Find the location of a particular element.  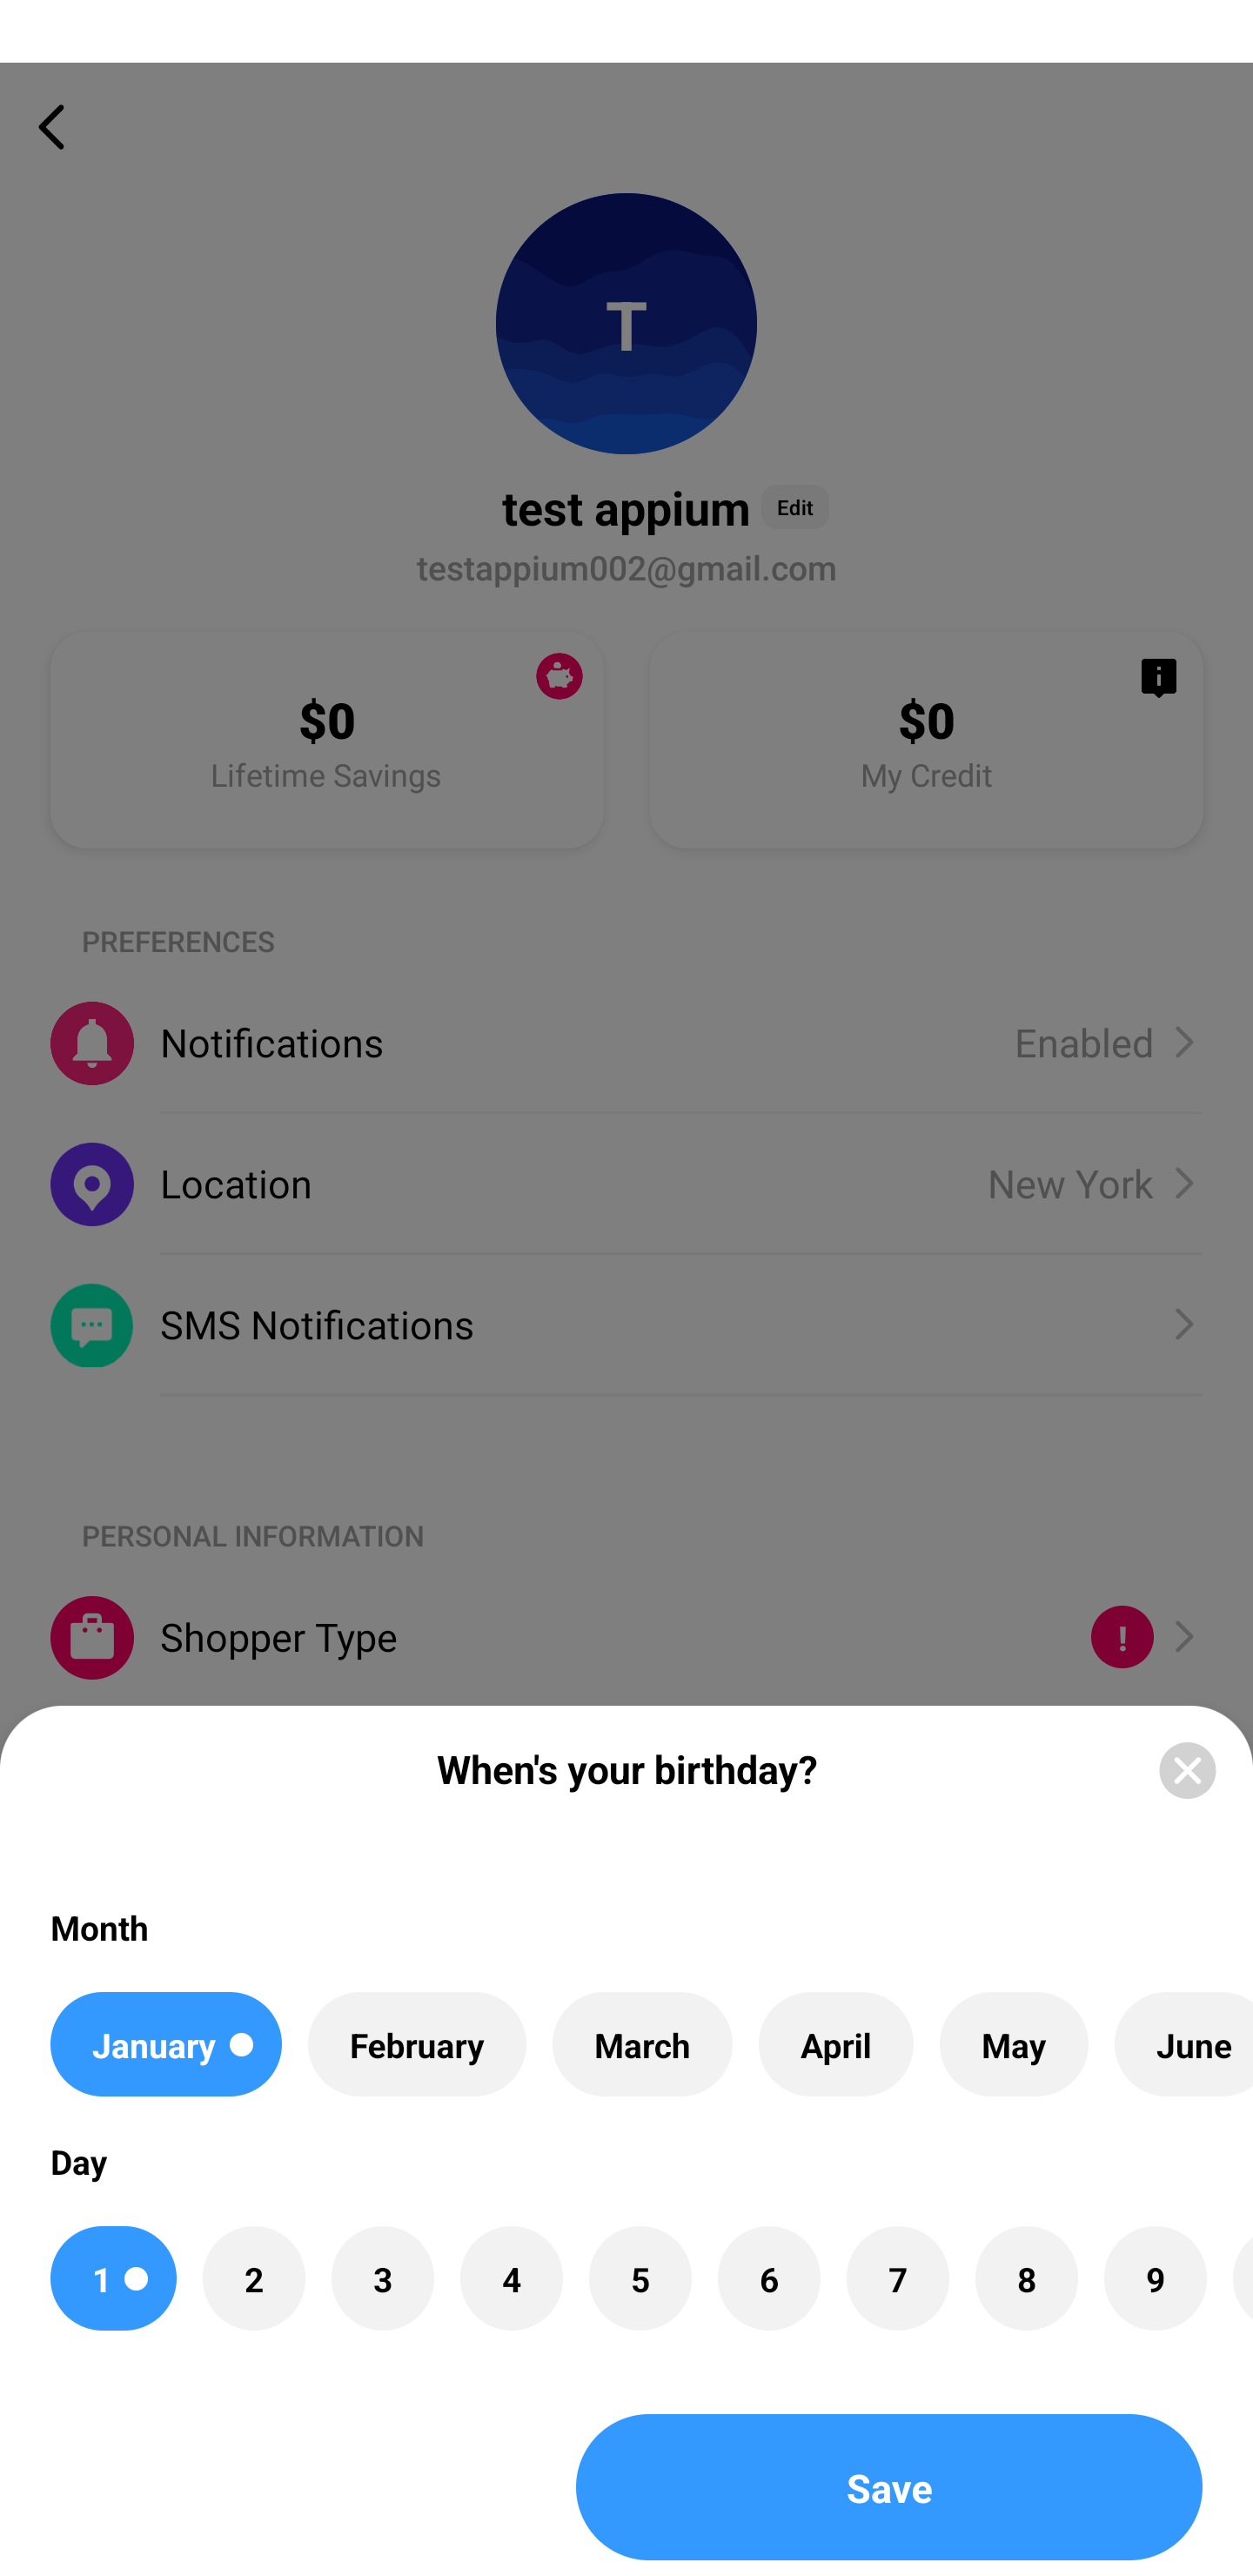

5 is located at coordinates (640, 2278).